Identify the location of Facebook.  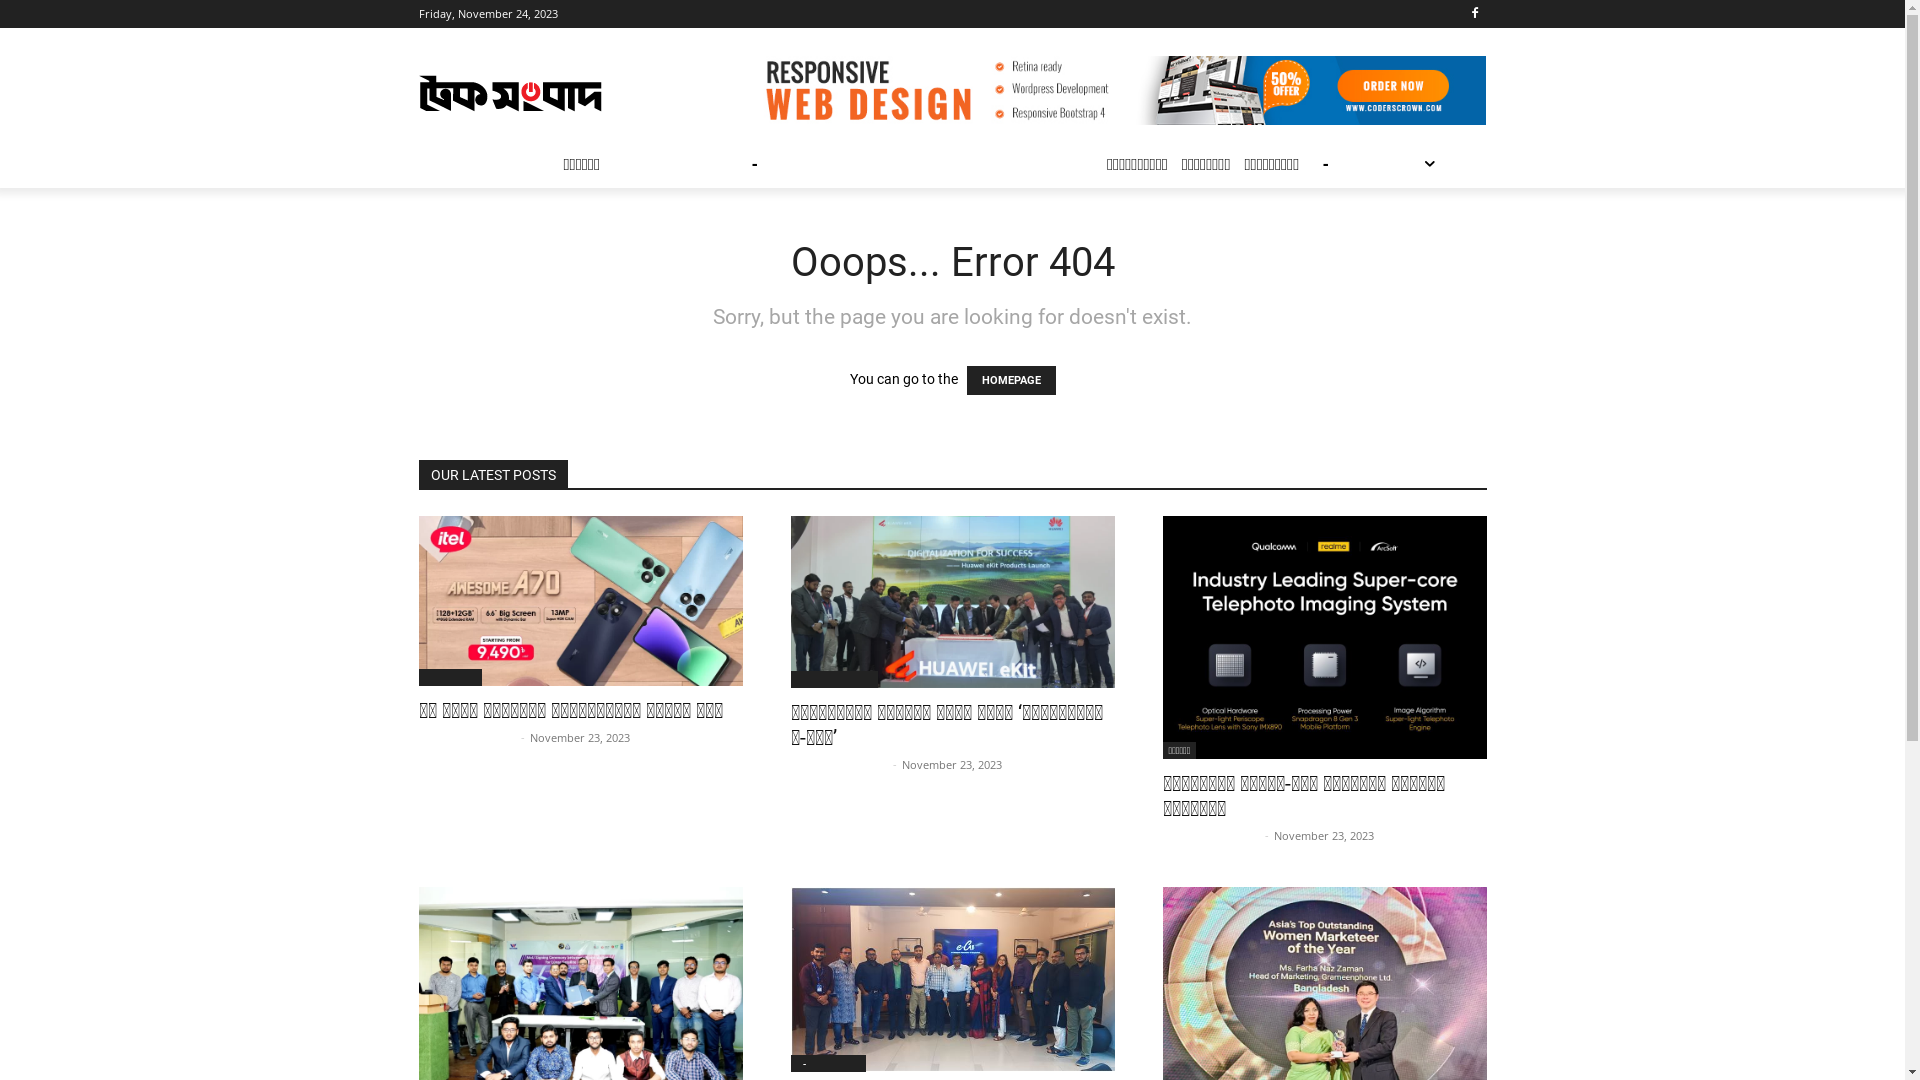
(1476, 14).